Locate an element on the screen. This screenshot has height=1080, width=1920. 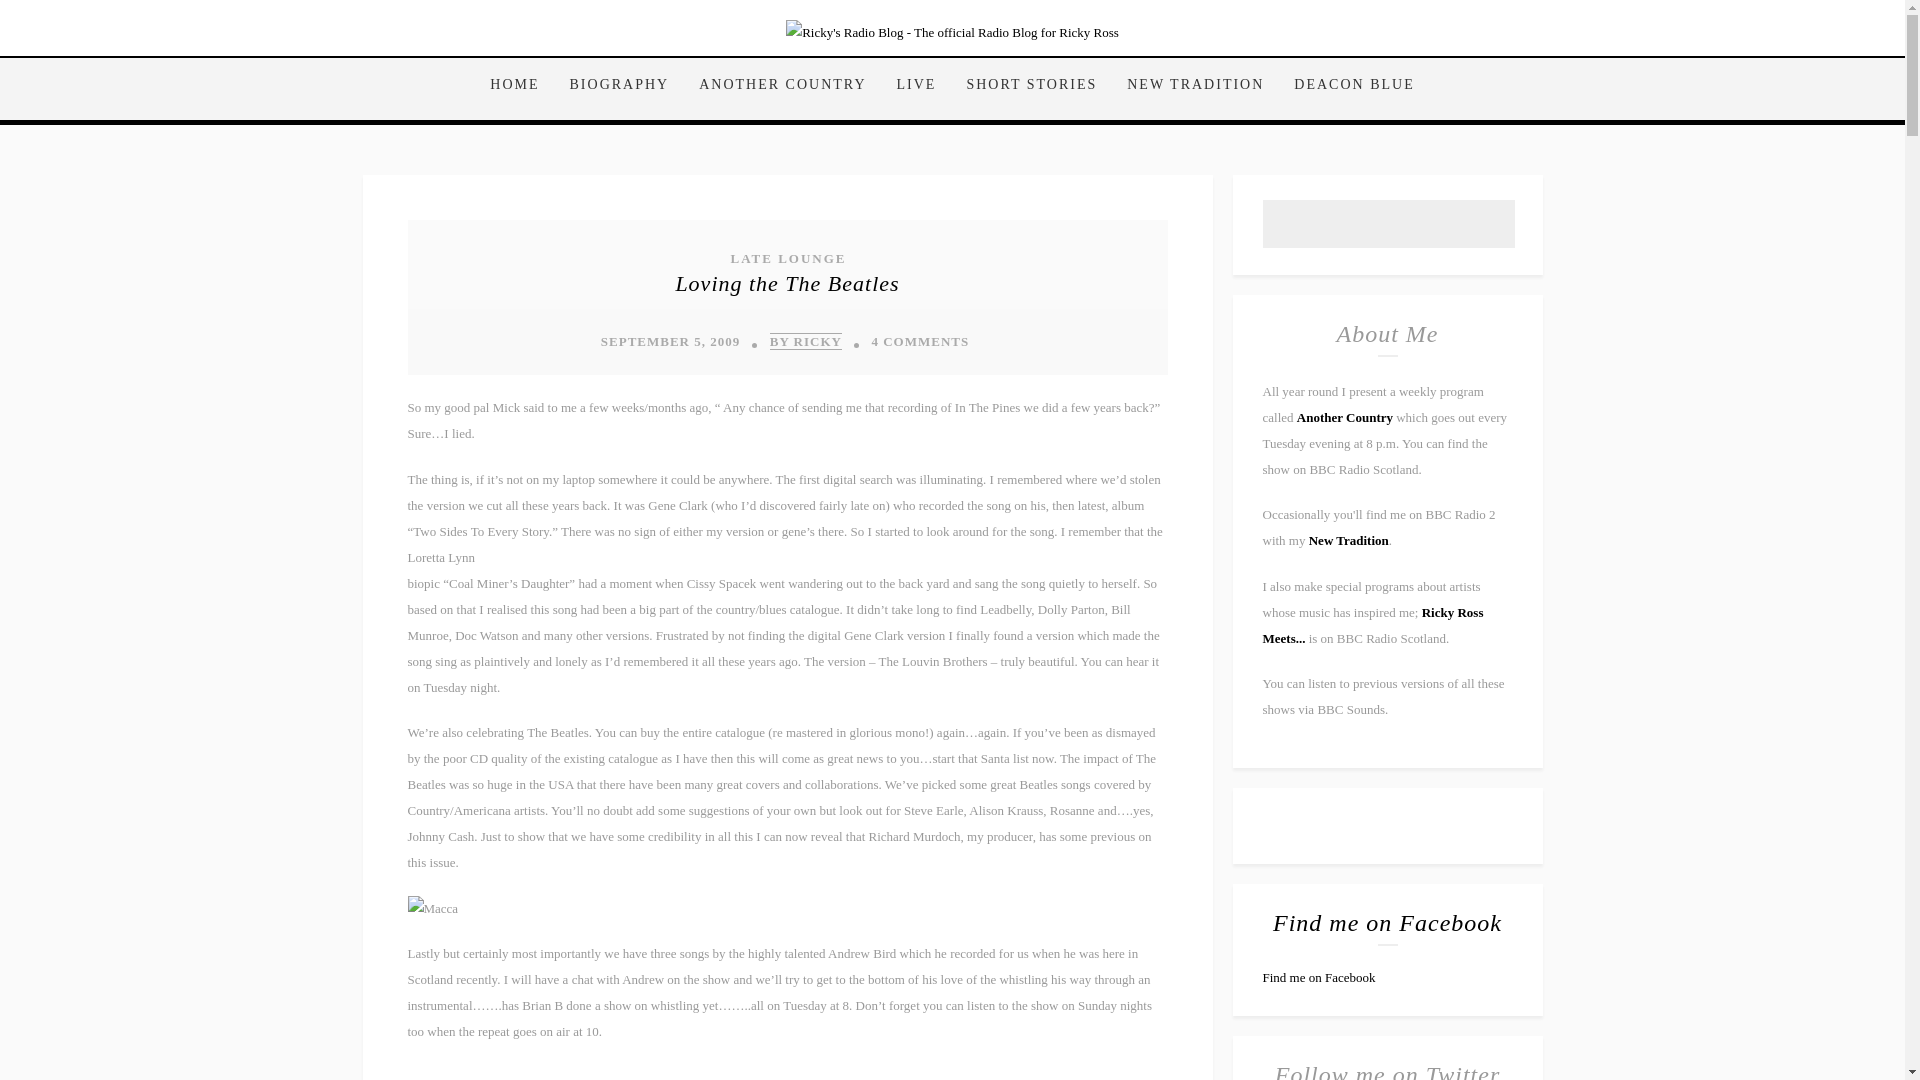
BIOGRAPHY is located at coordinates (620, 86).